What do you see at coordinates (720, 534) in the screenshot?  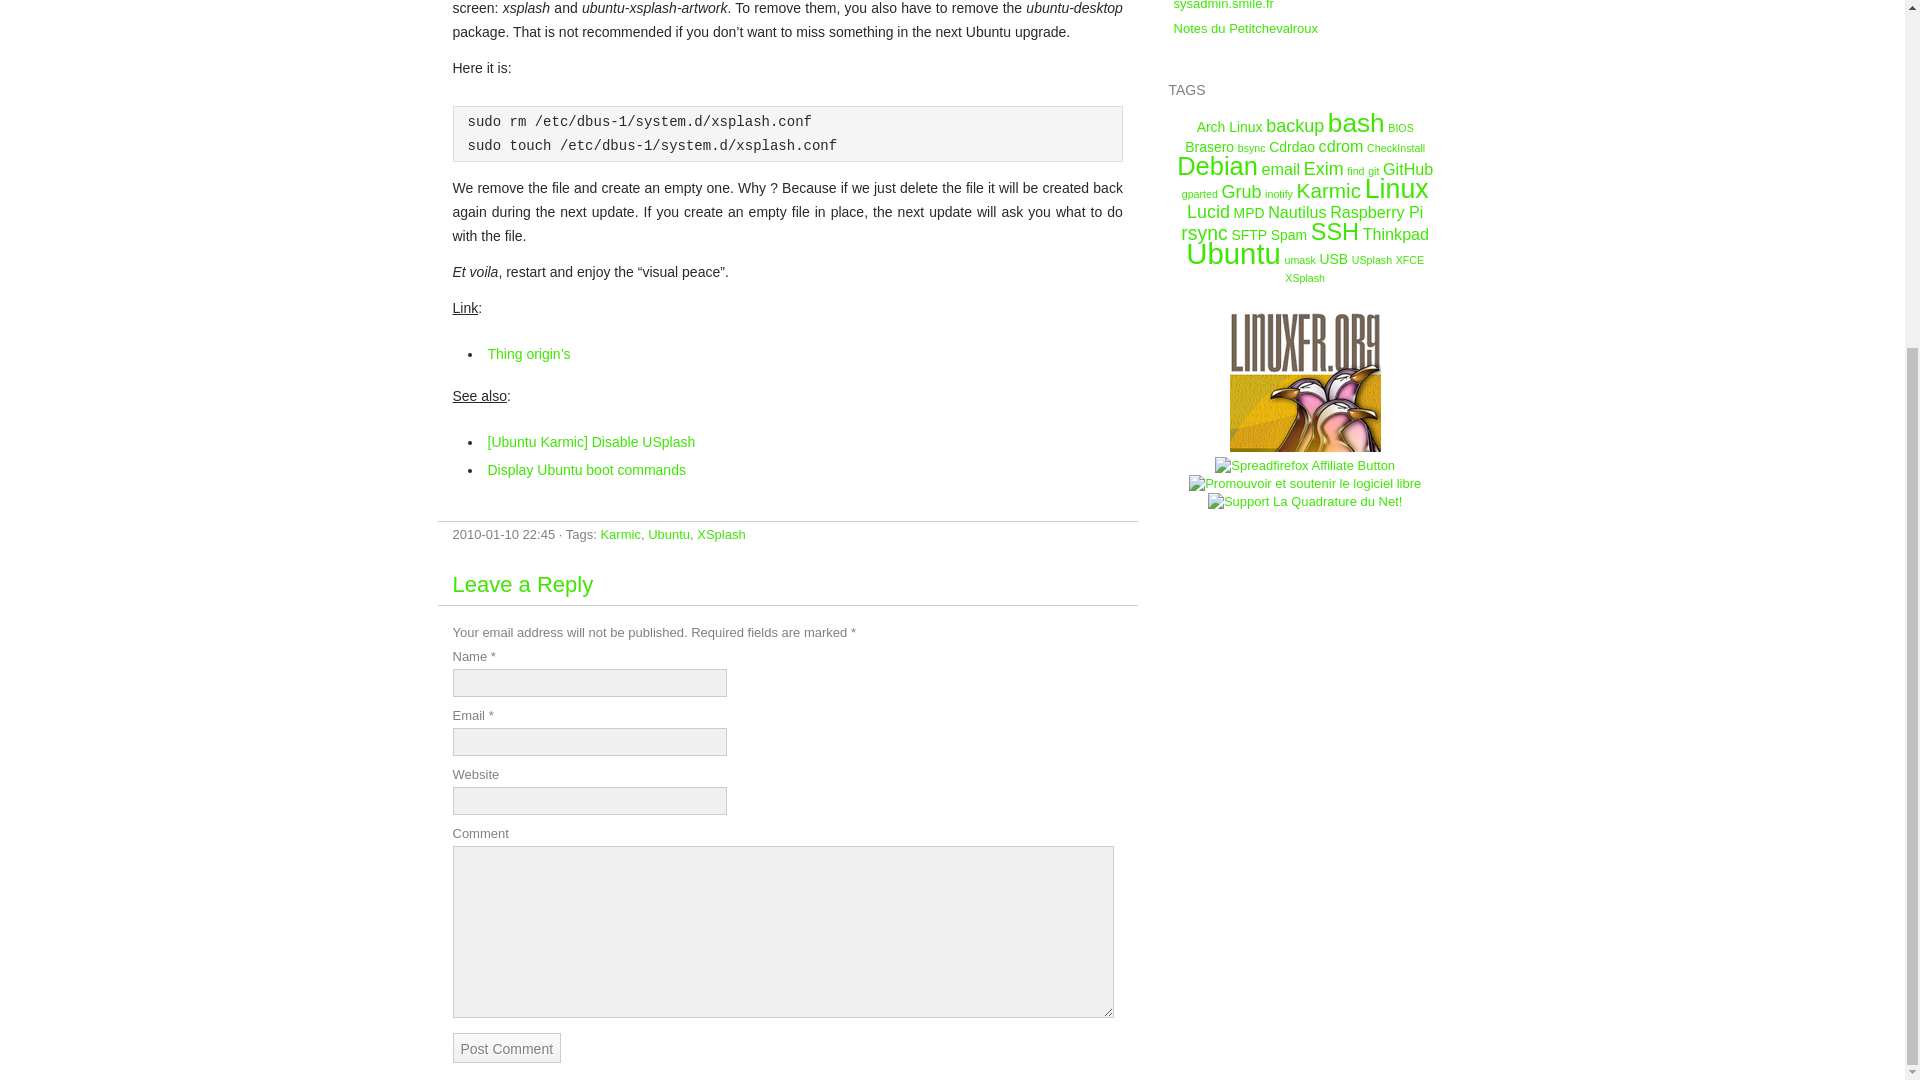 I see `XSplash` at bounding box center [720, 534].